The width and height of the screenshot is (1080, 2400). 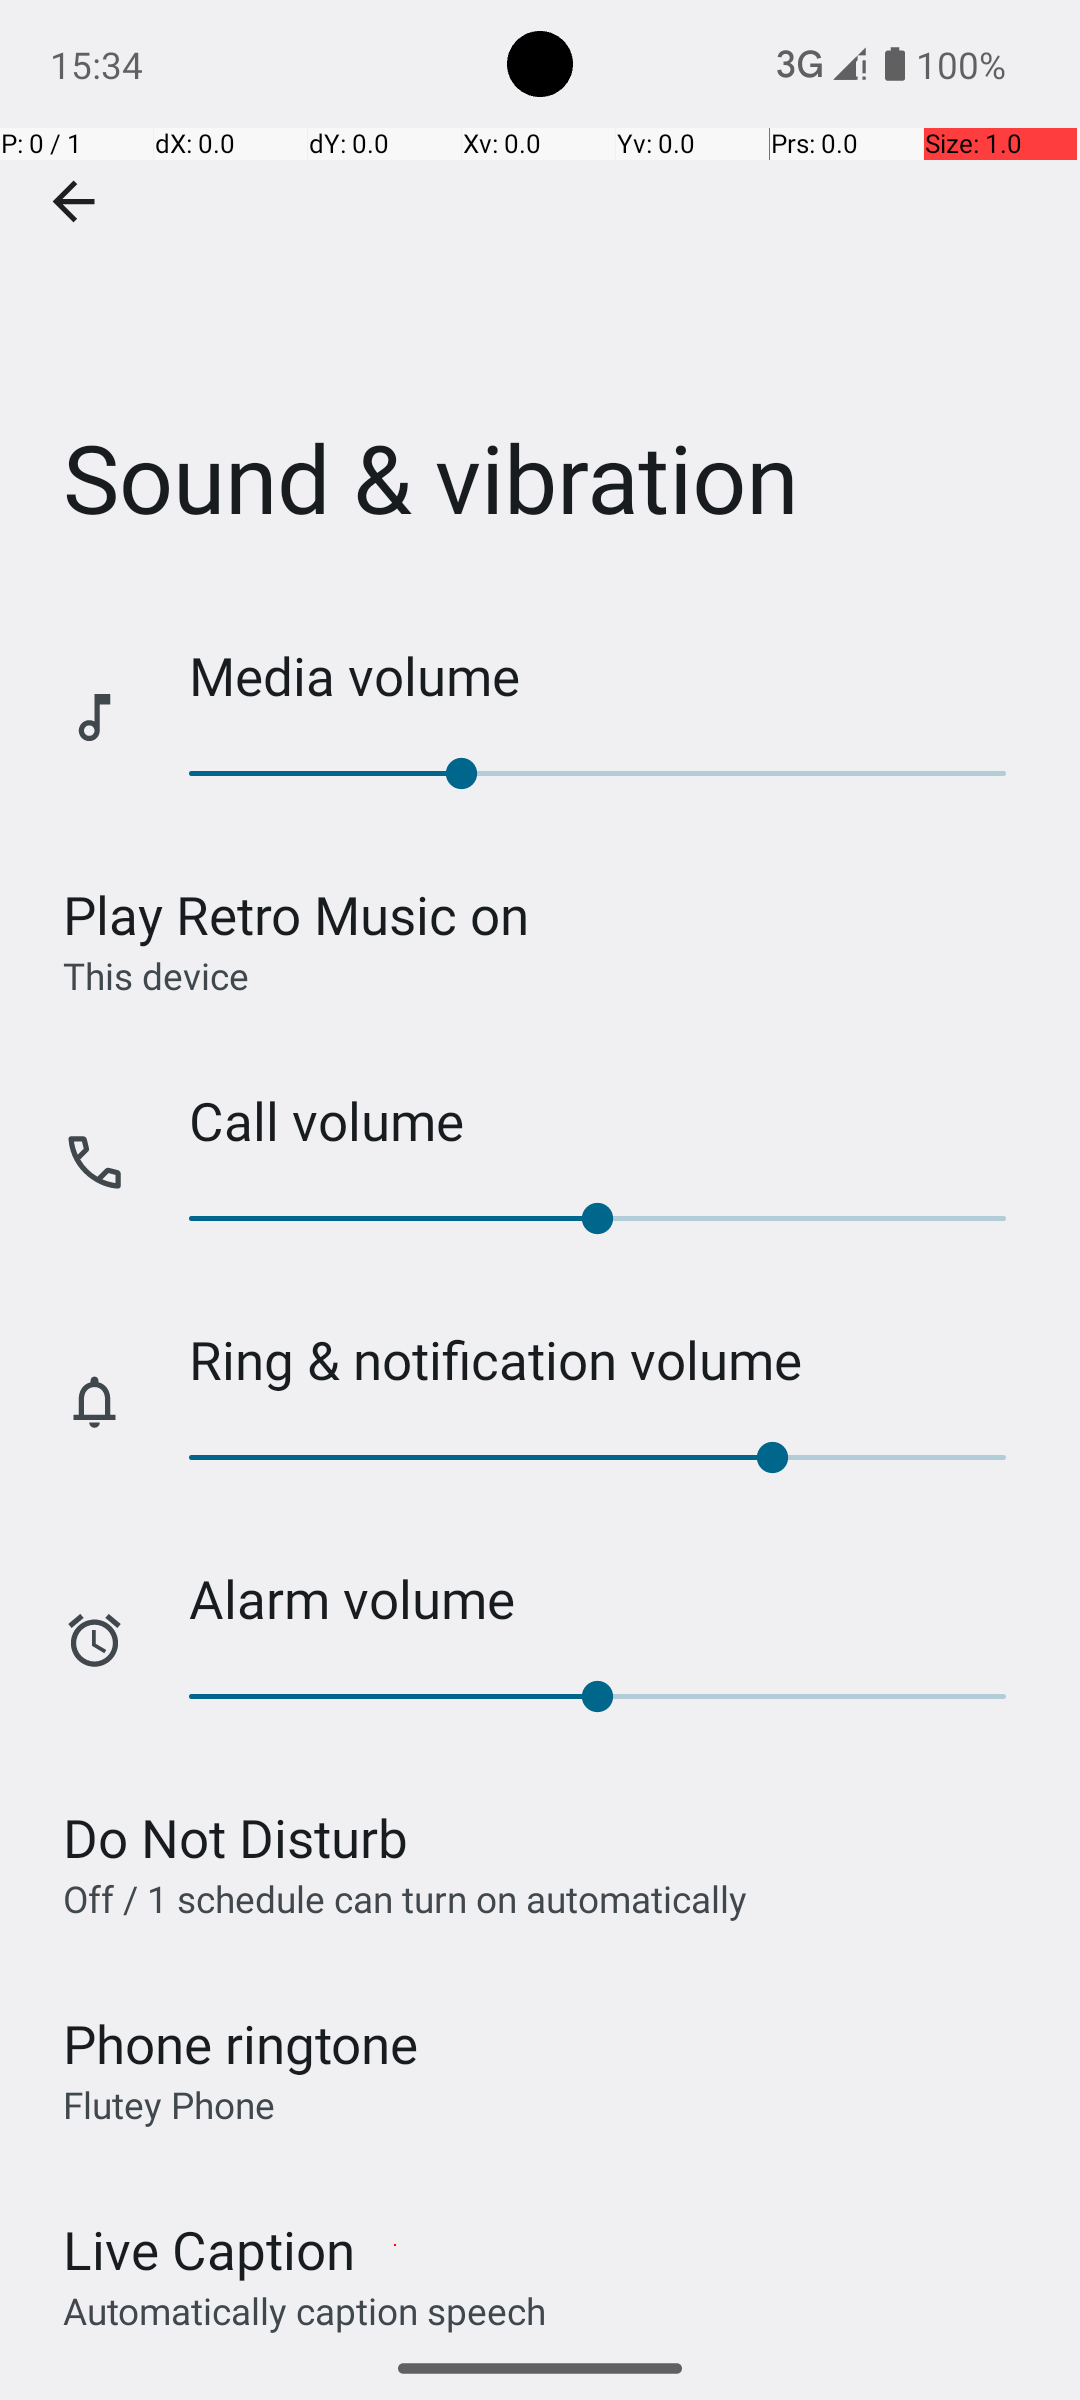 What do you see at coordinates (614, 1598) in the screenshot?
I see `Alarm volume` at bounding box center [614, 1598].